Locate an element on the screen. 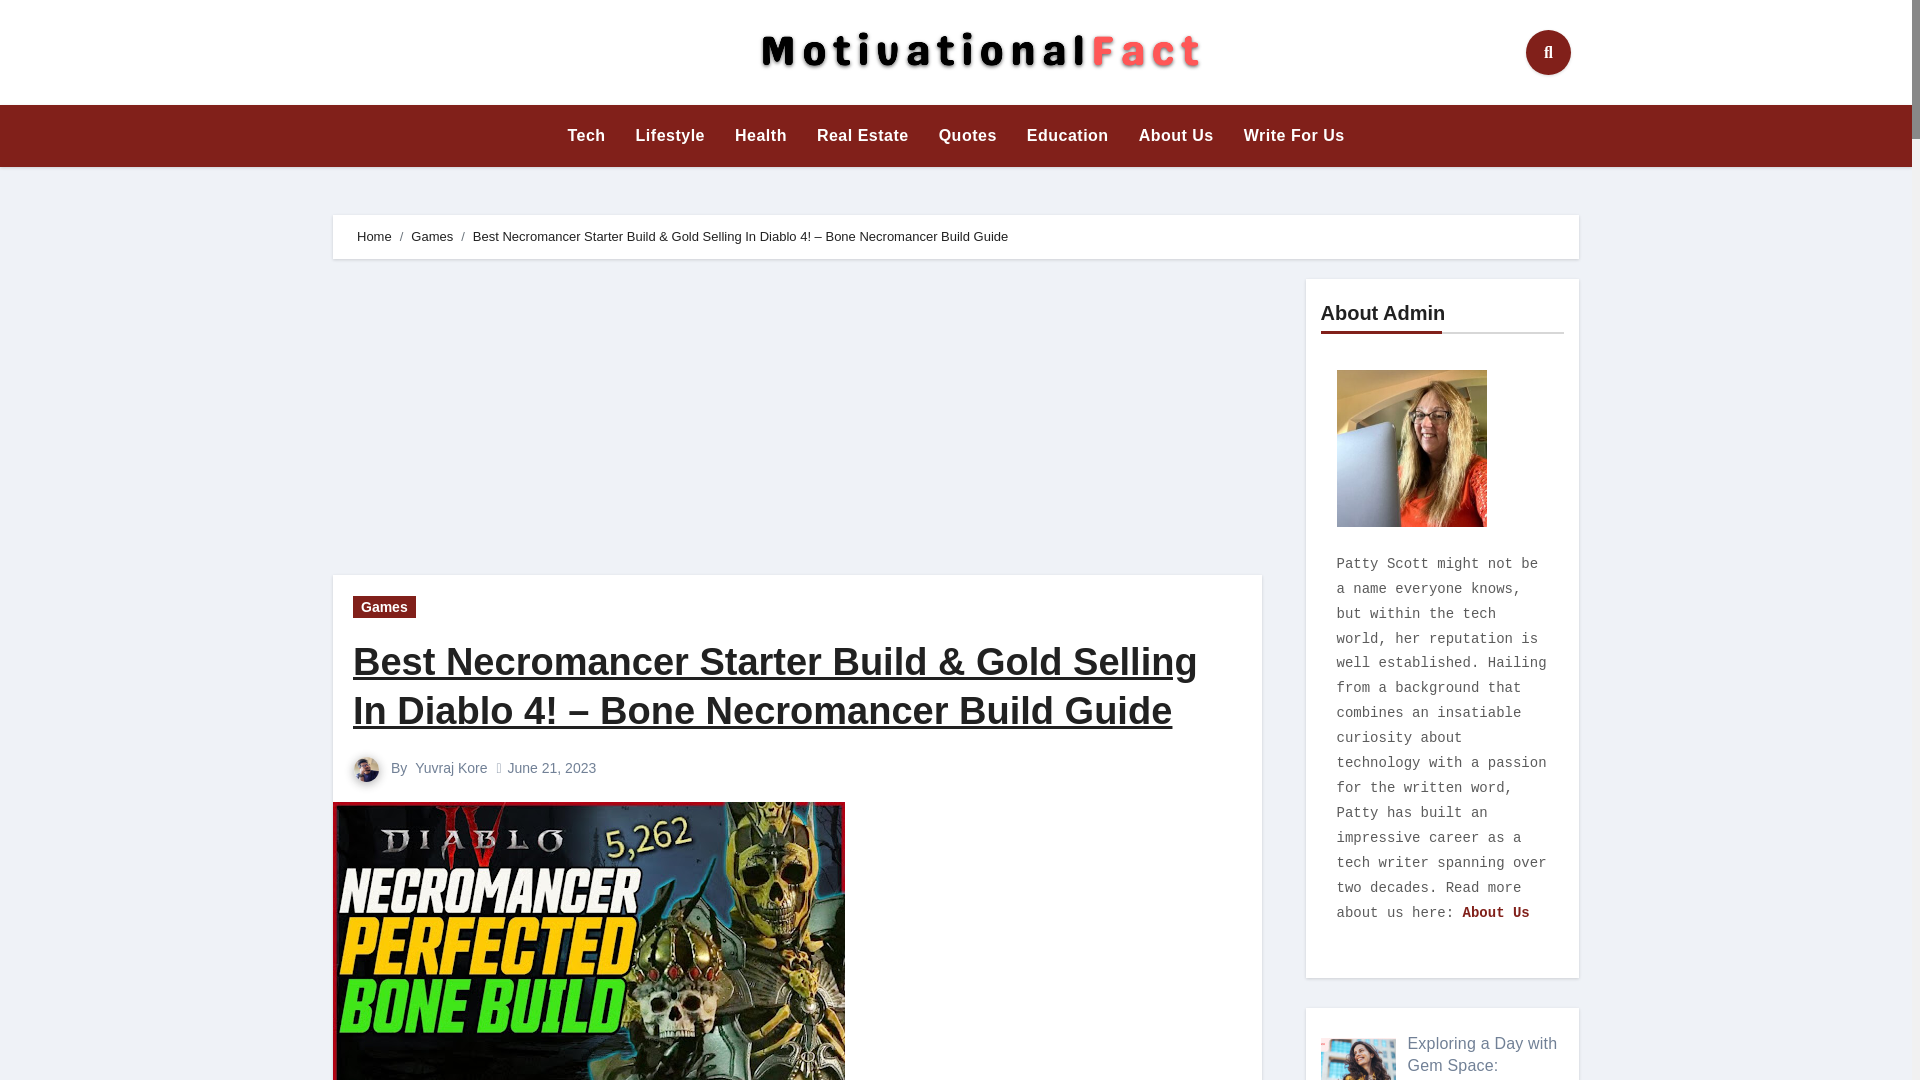 The height and width of the screenshot is (1080, 1920). Games is located at coordinates (384, 606).